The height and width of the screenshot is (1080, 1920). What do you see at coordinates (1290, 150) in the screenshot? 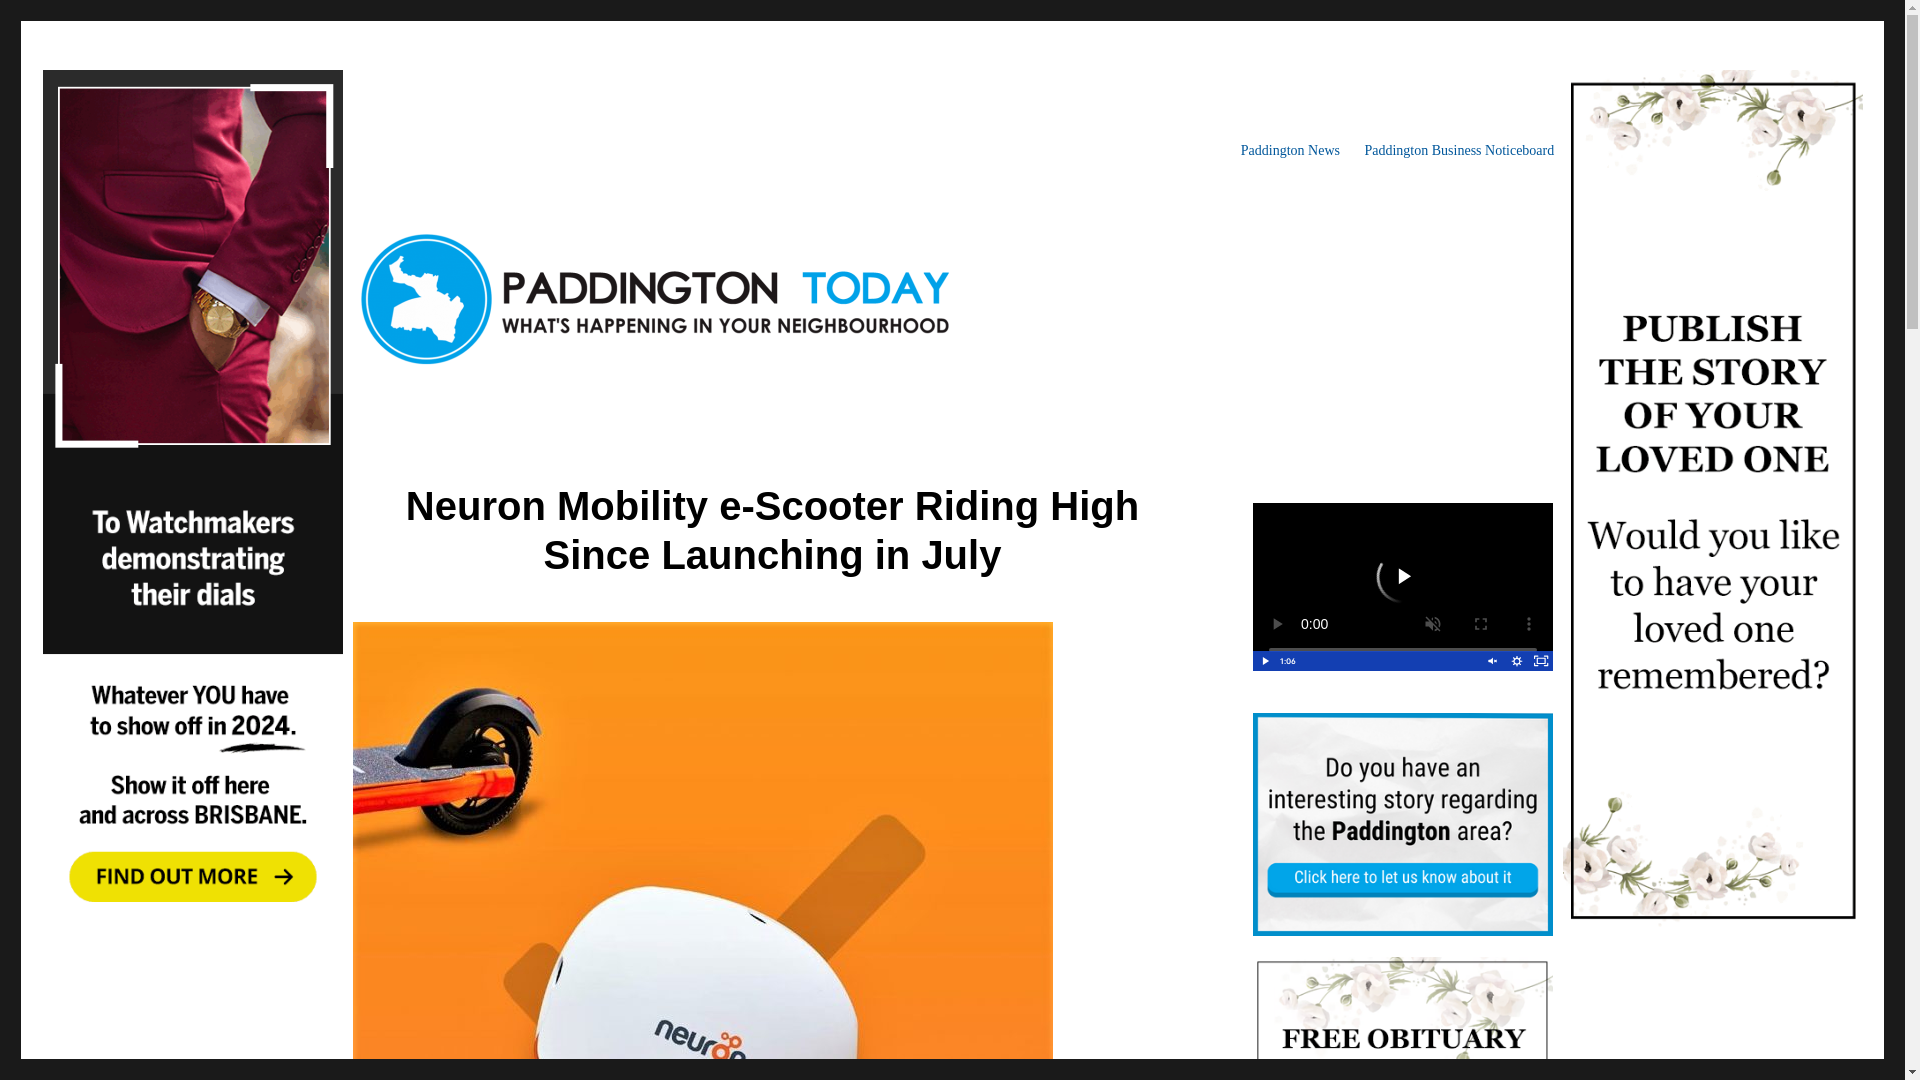
I see `Paddington News` at bounding box center [1290, 150].